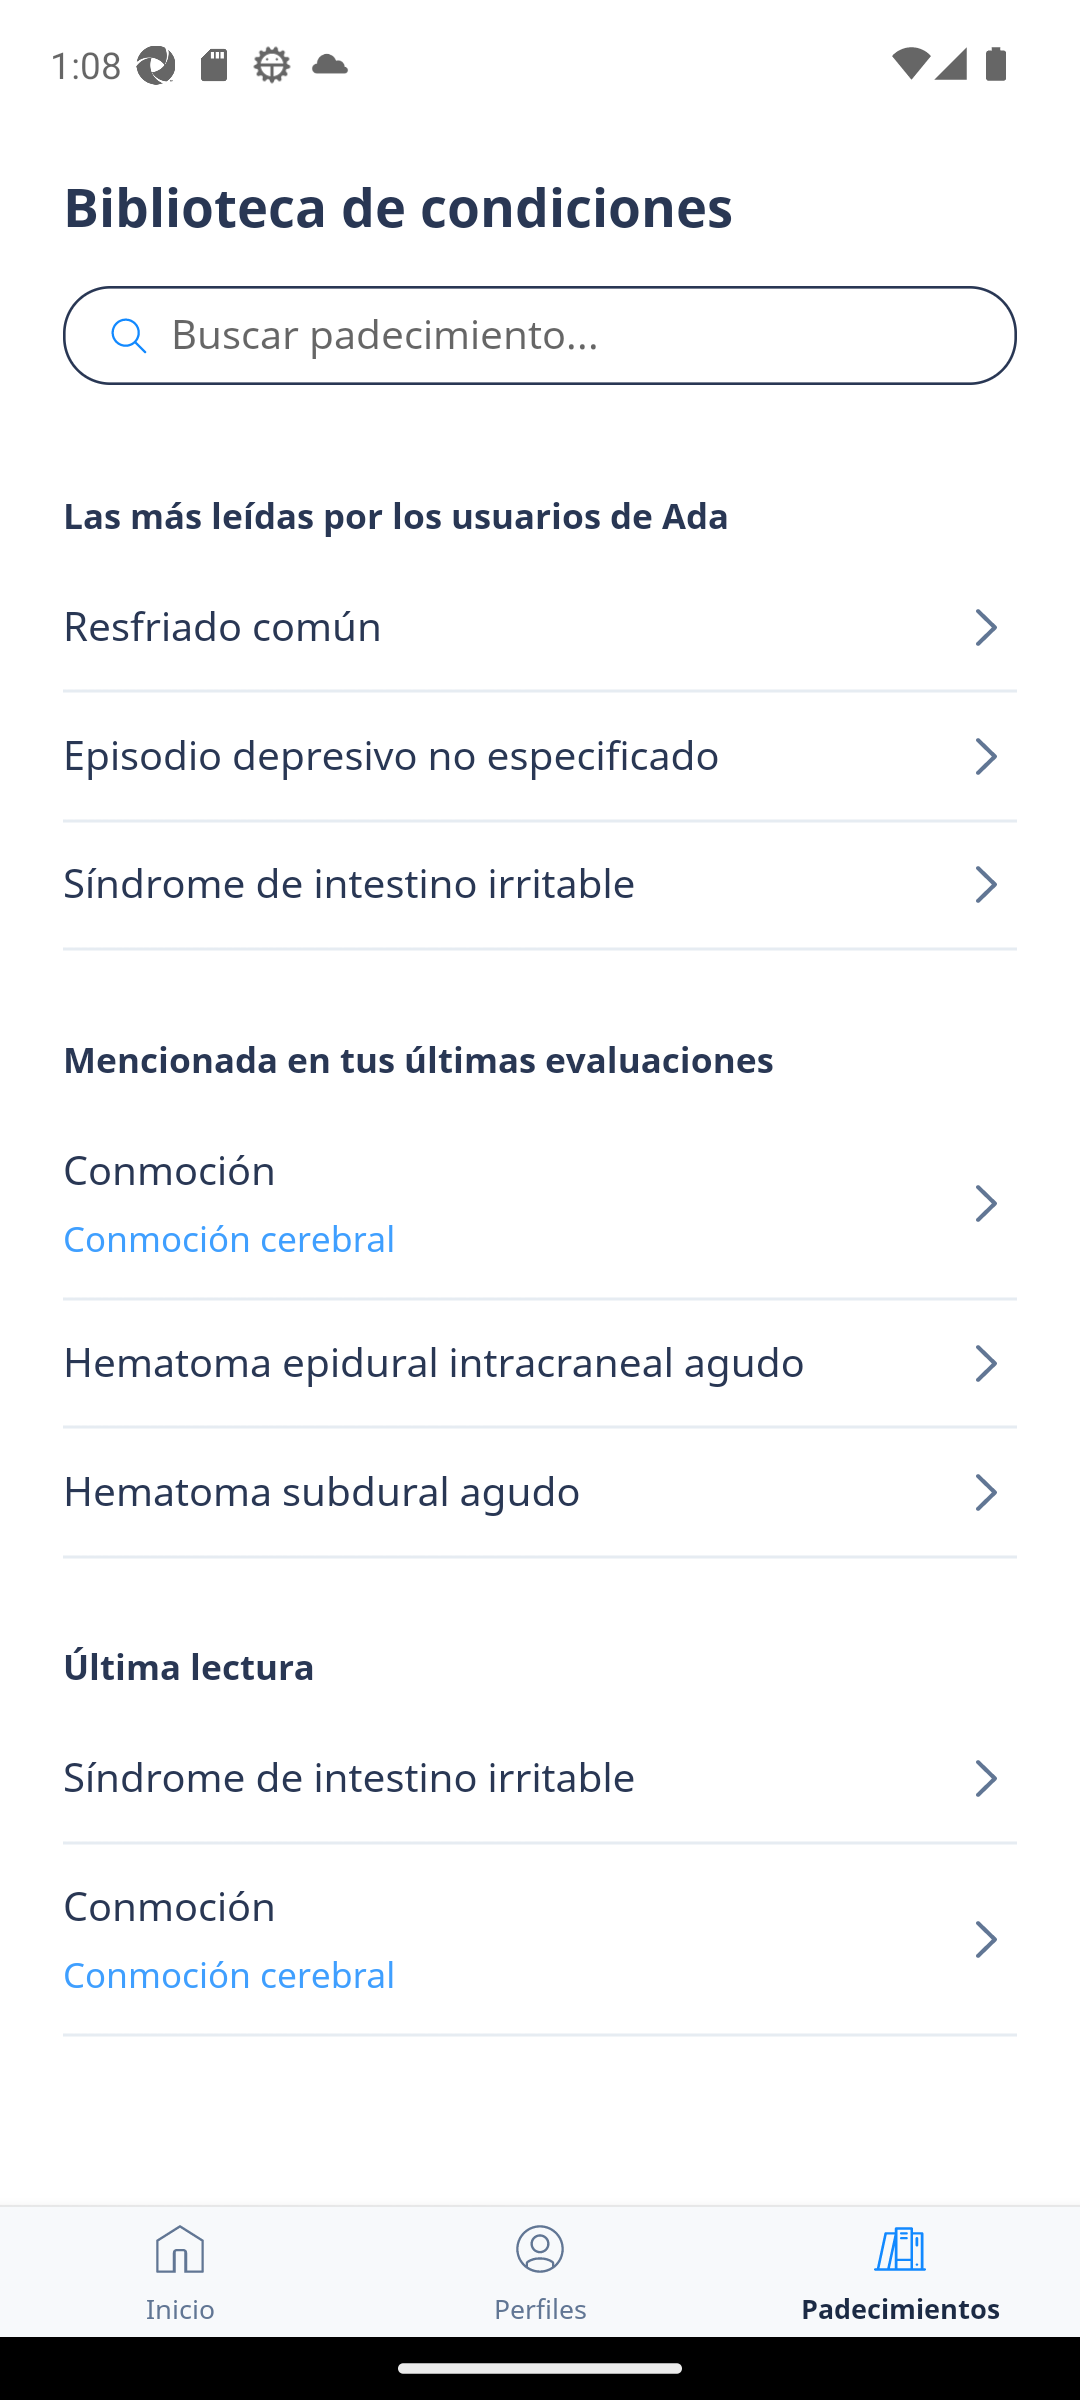 The height and width of the screenshot is (2400, 1080). Describe the element at coordinates (540, 756) in the screenshot. I see `Episodio depresivo no especificado` at that location.